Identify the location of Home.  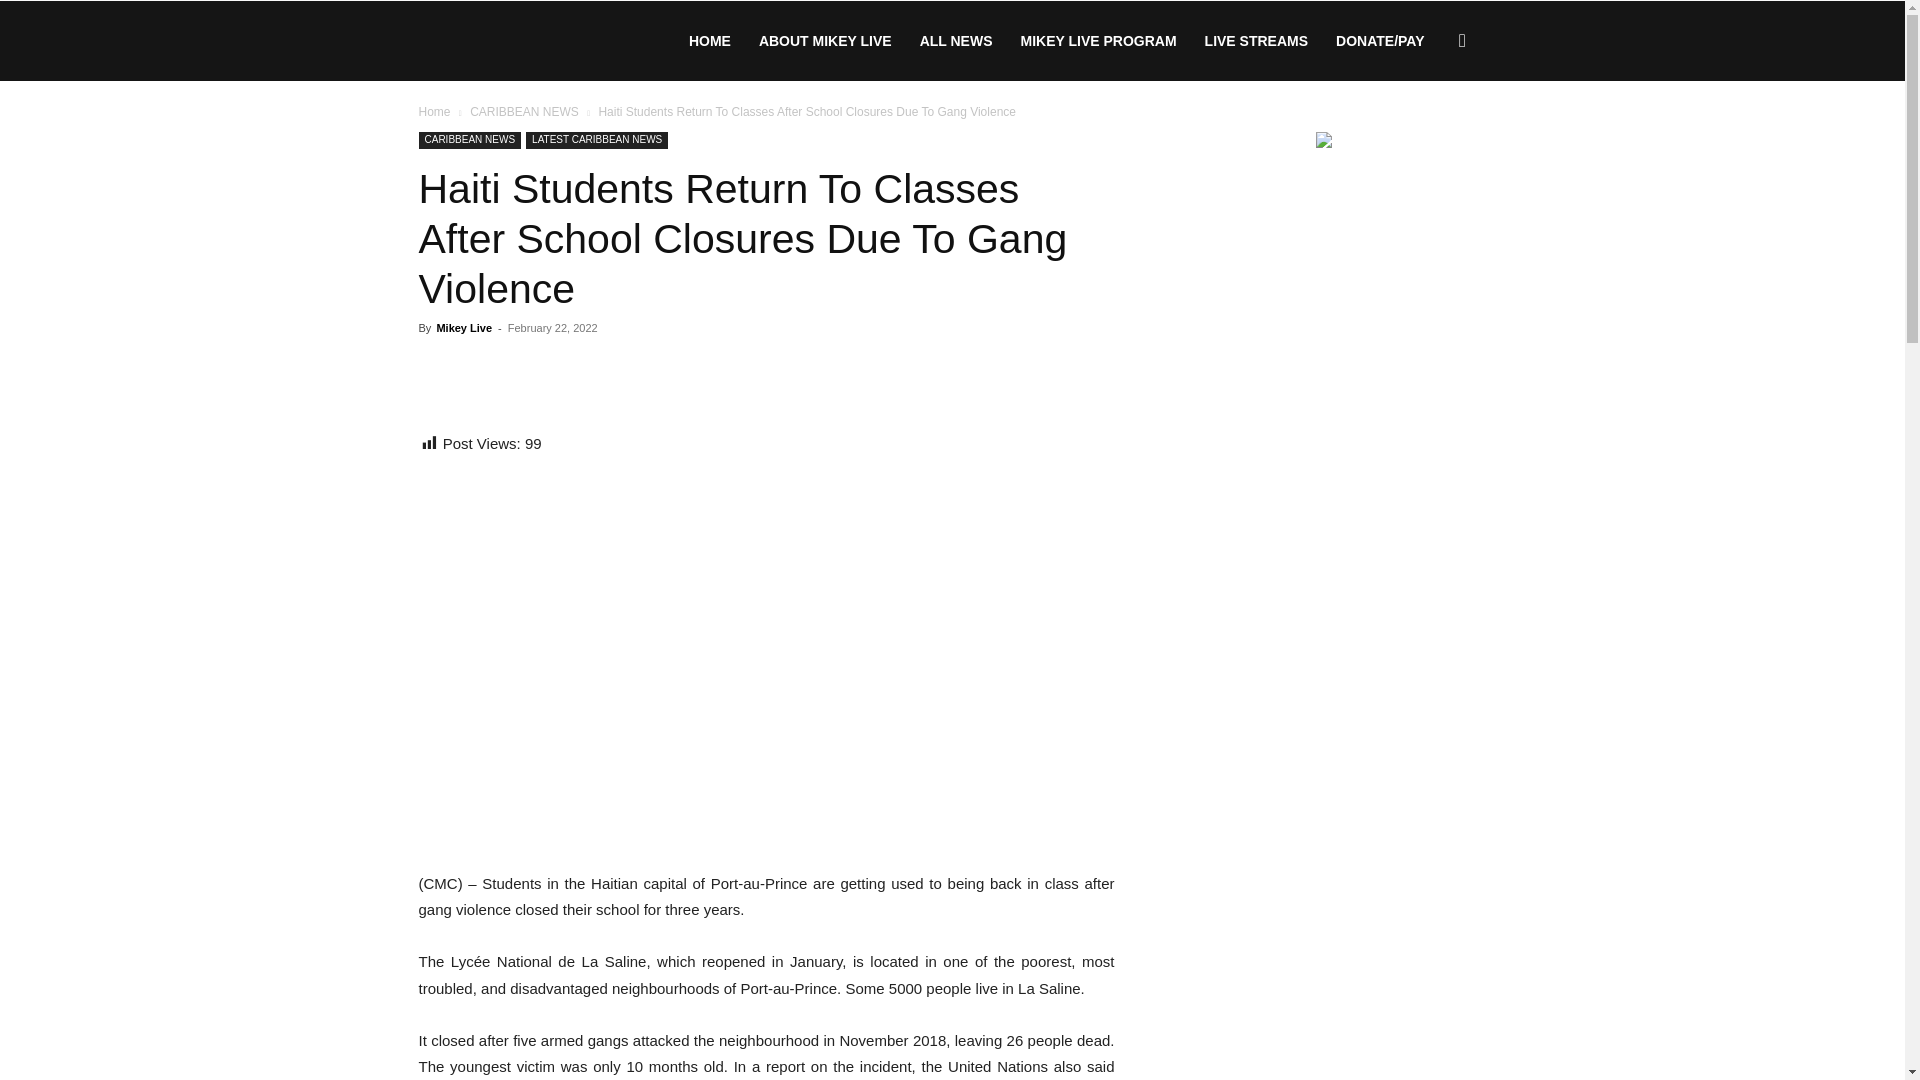
(434, 111).